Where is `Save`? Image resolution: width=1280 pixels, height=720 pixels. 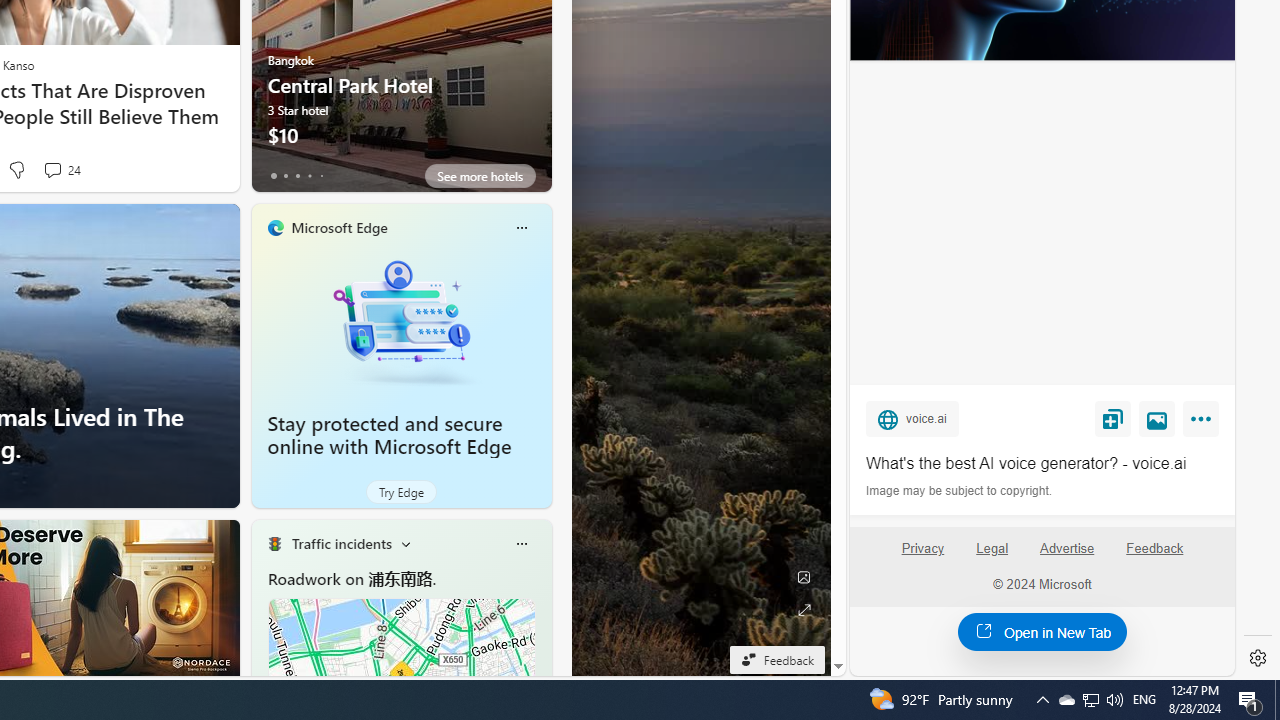
Save is located at coordinates (1112, 419).